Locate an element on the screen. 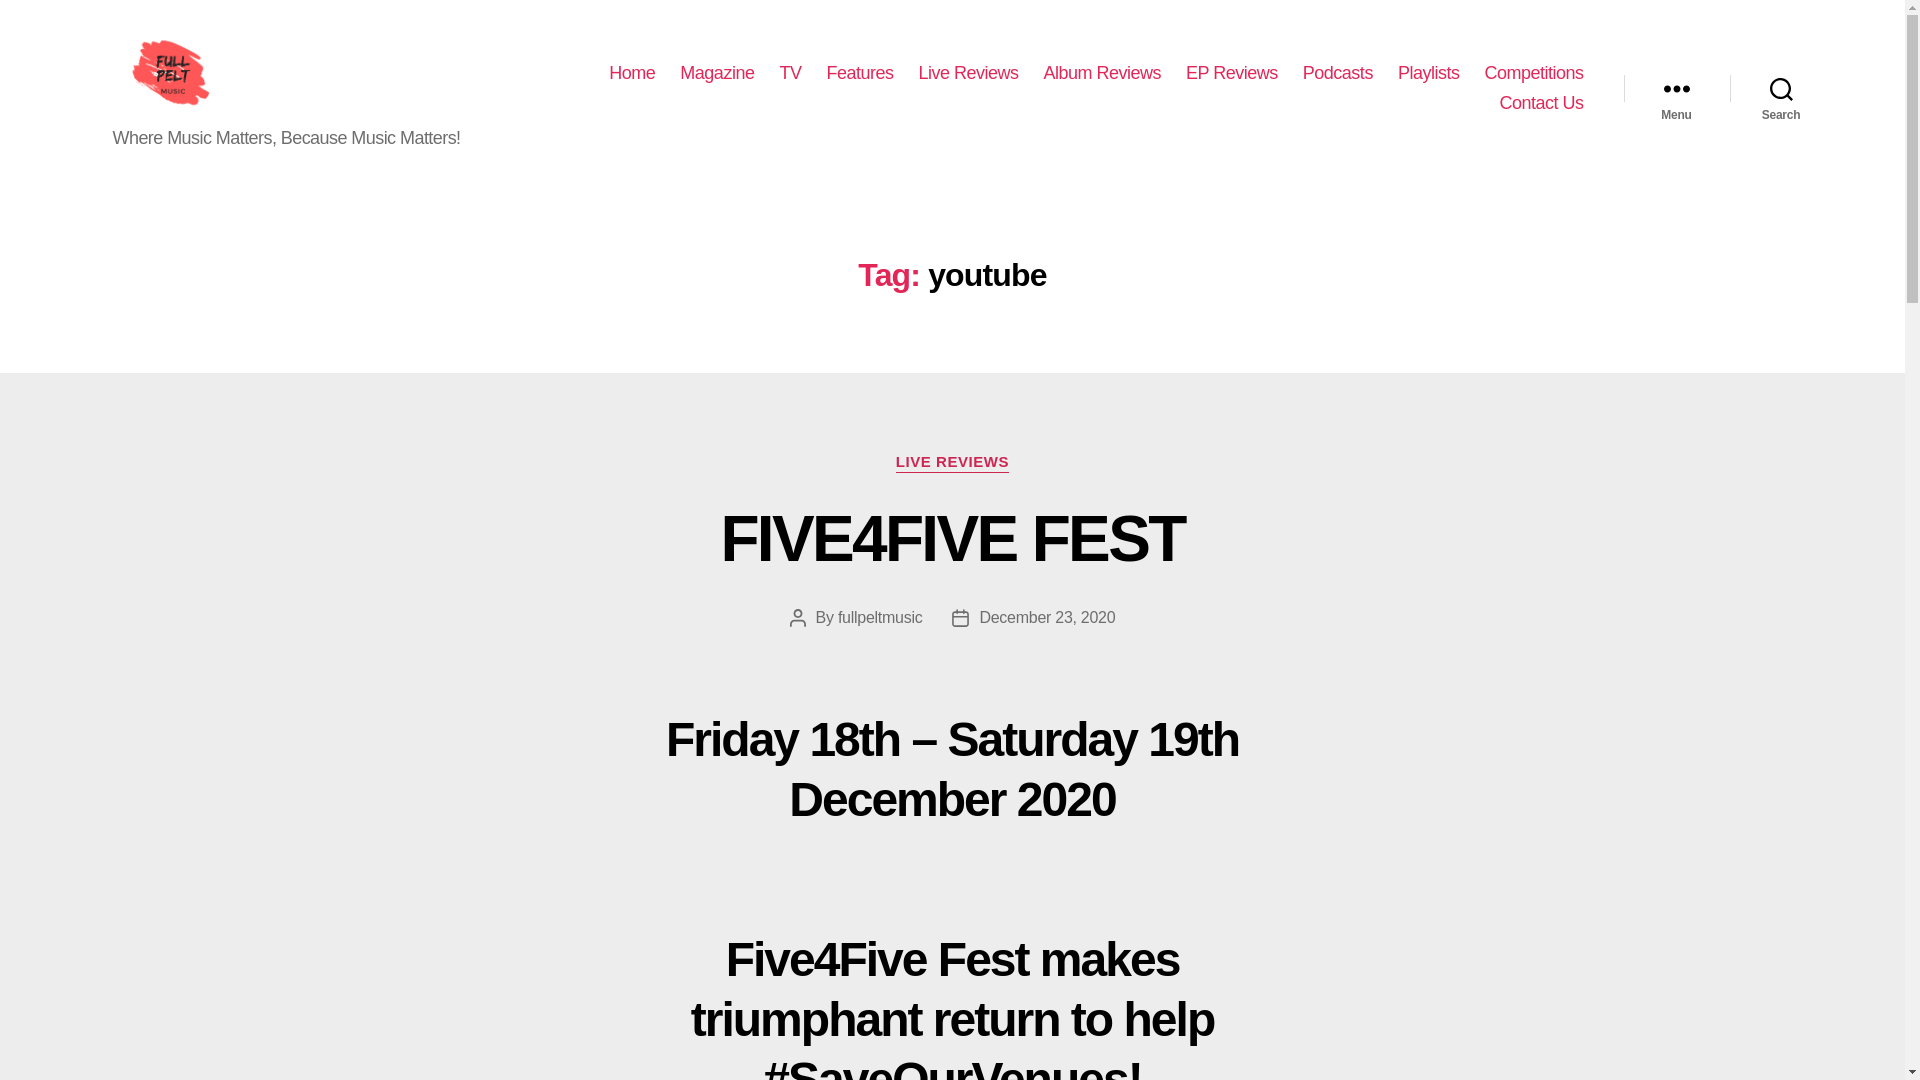  Menu is located at coordinates (1676, 88).